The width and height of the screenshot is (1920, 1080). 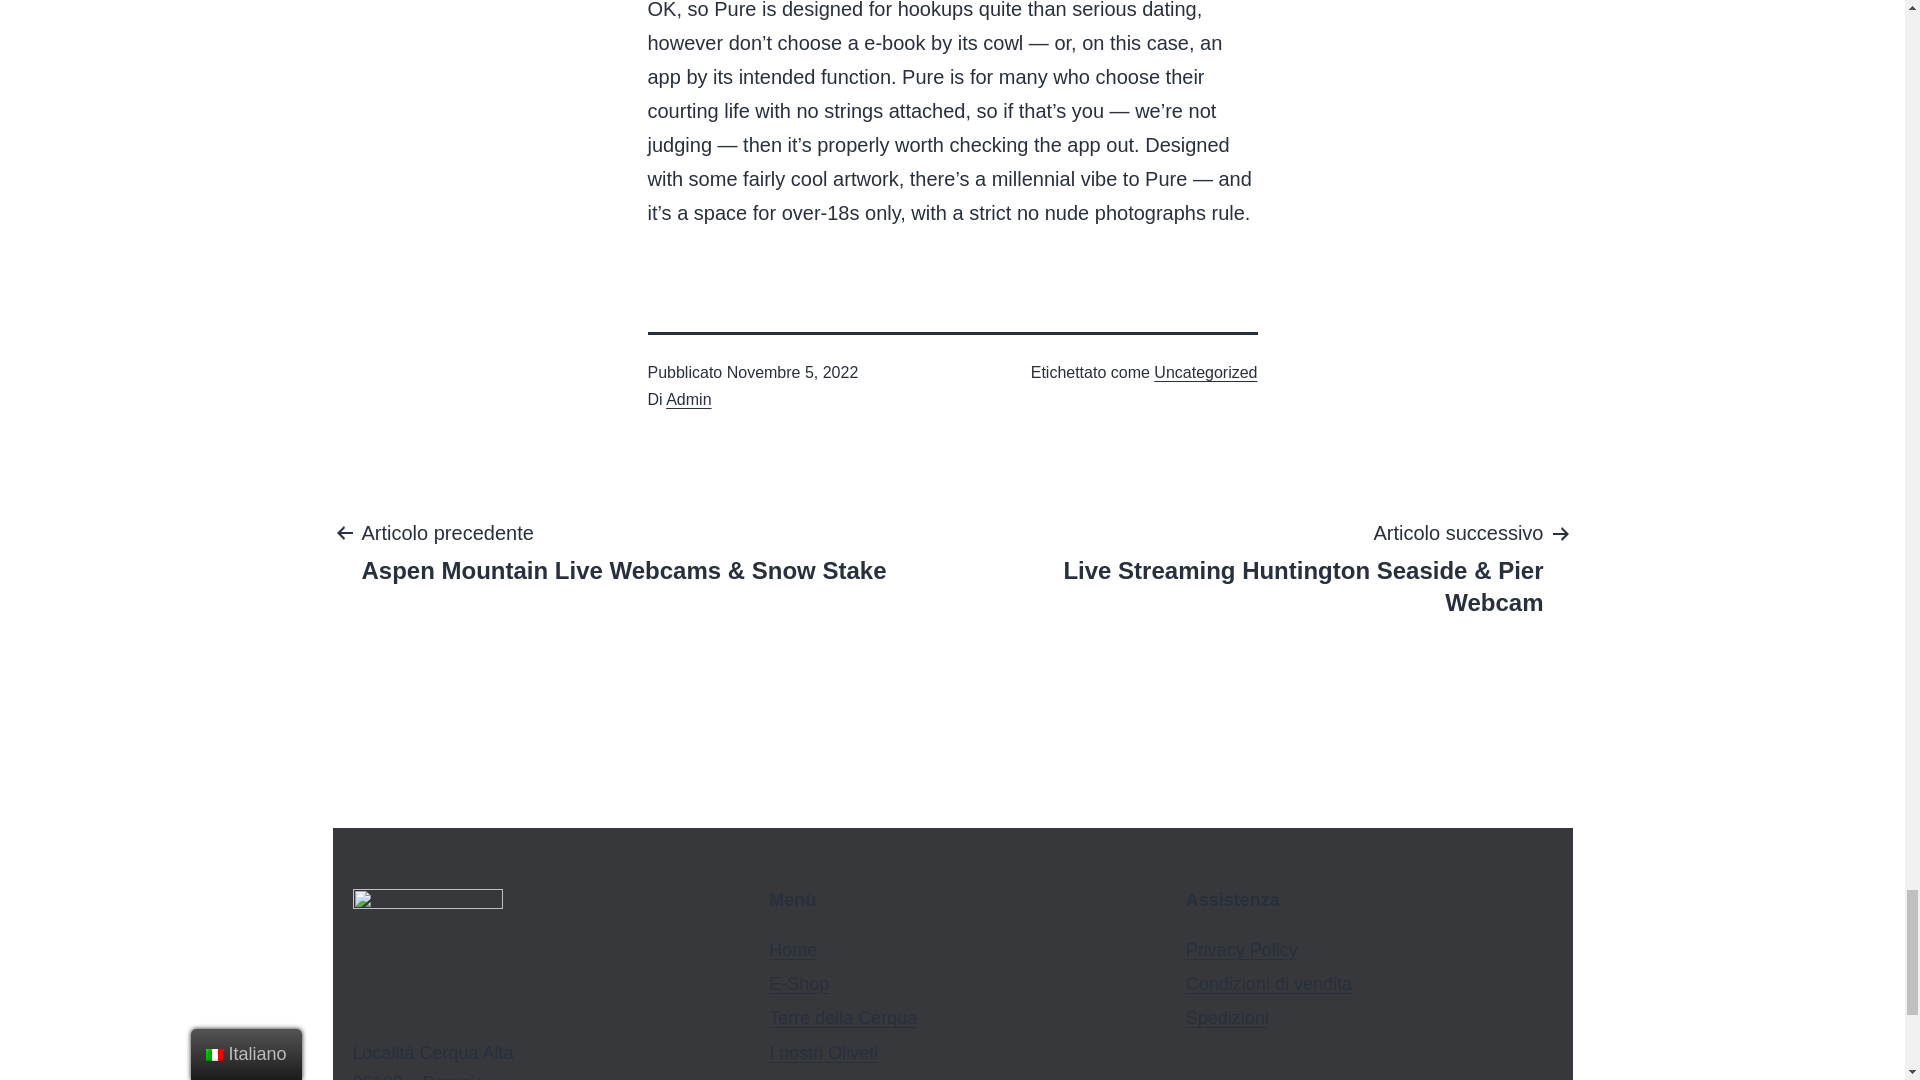 What do you see at coordinates (793, 950) in the screenshot?
I see `Home` at bounding box center [793, 950].